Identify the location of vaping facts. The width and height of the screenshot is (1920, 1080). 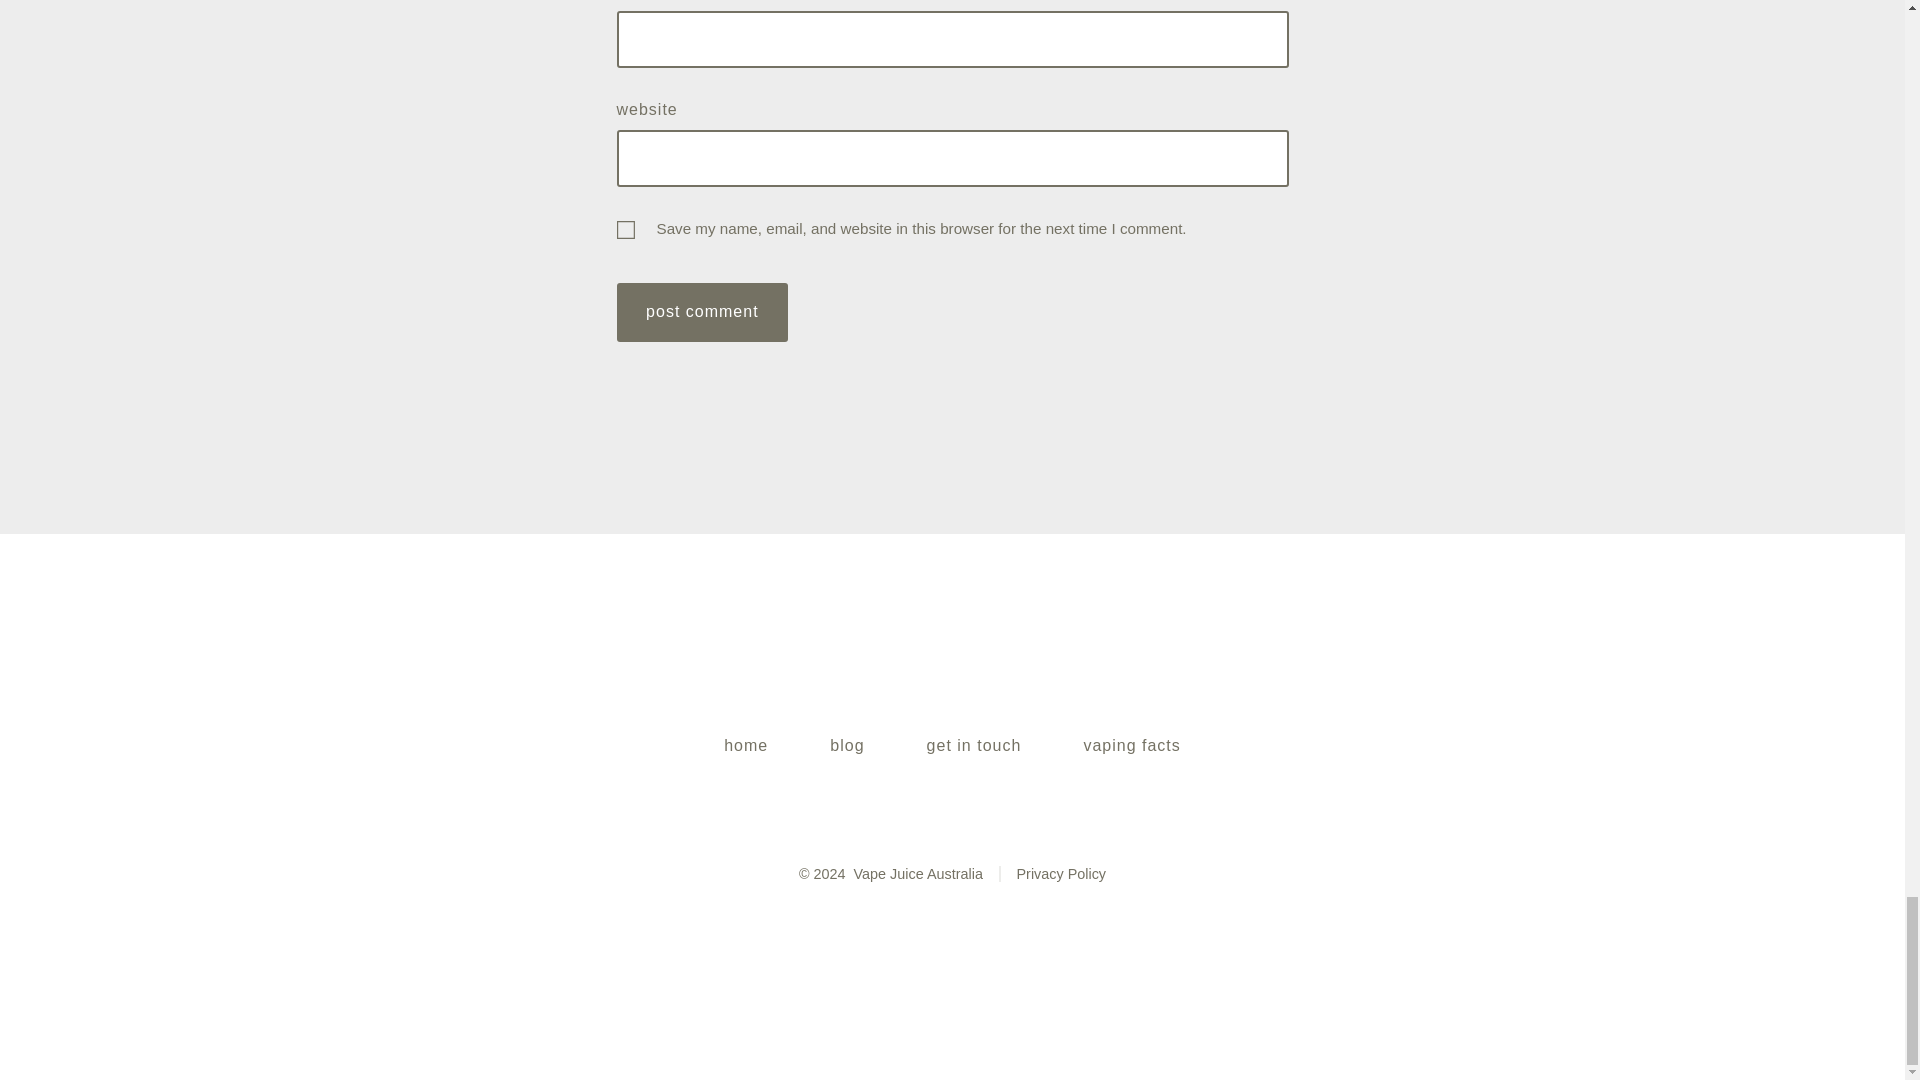
(1132, 745).